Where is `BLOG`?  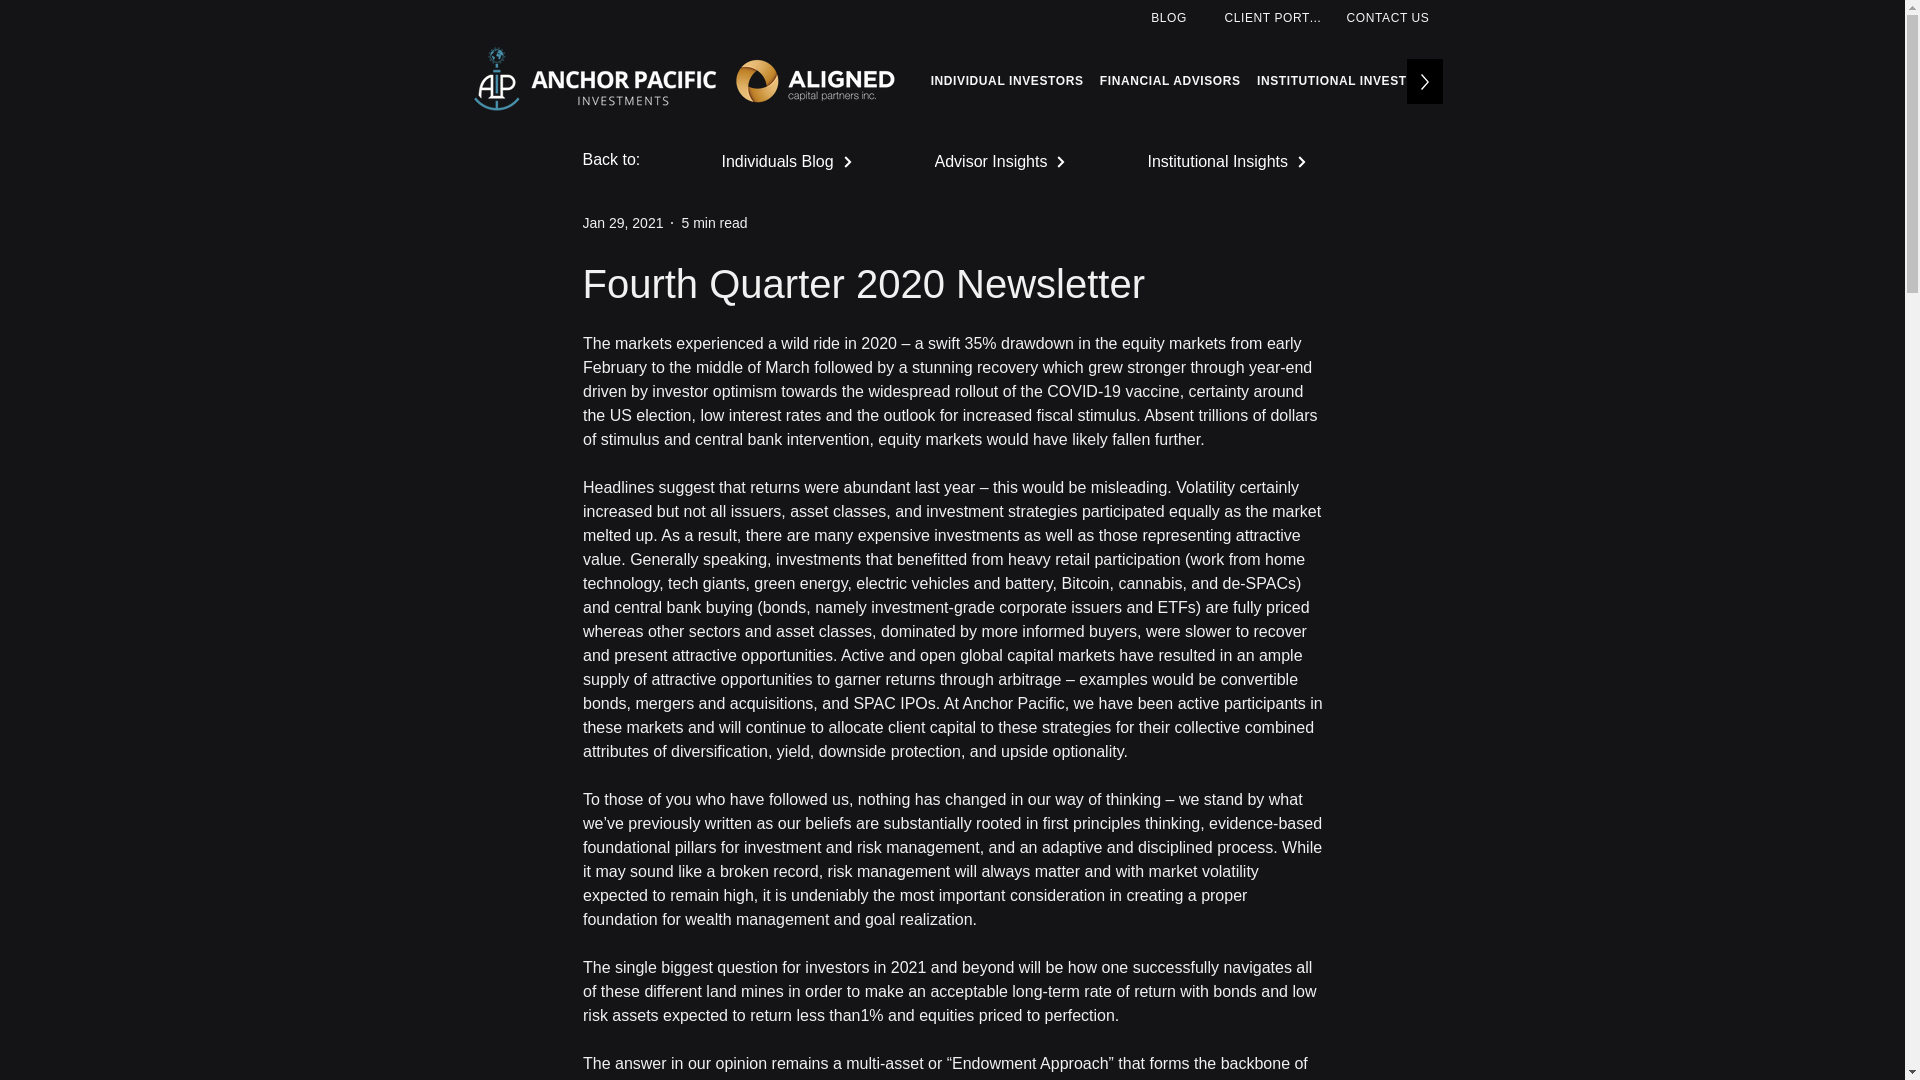 BLOG is located at coordinates (1171, 17).